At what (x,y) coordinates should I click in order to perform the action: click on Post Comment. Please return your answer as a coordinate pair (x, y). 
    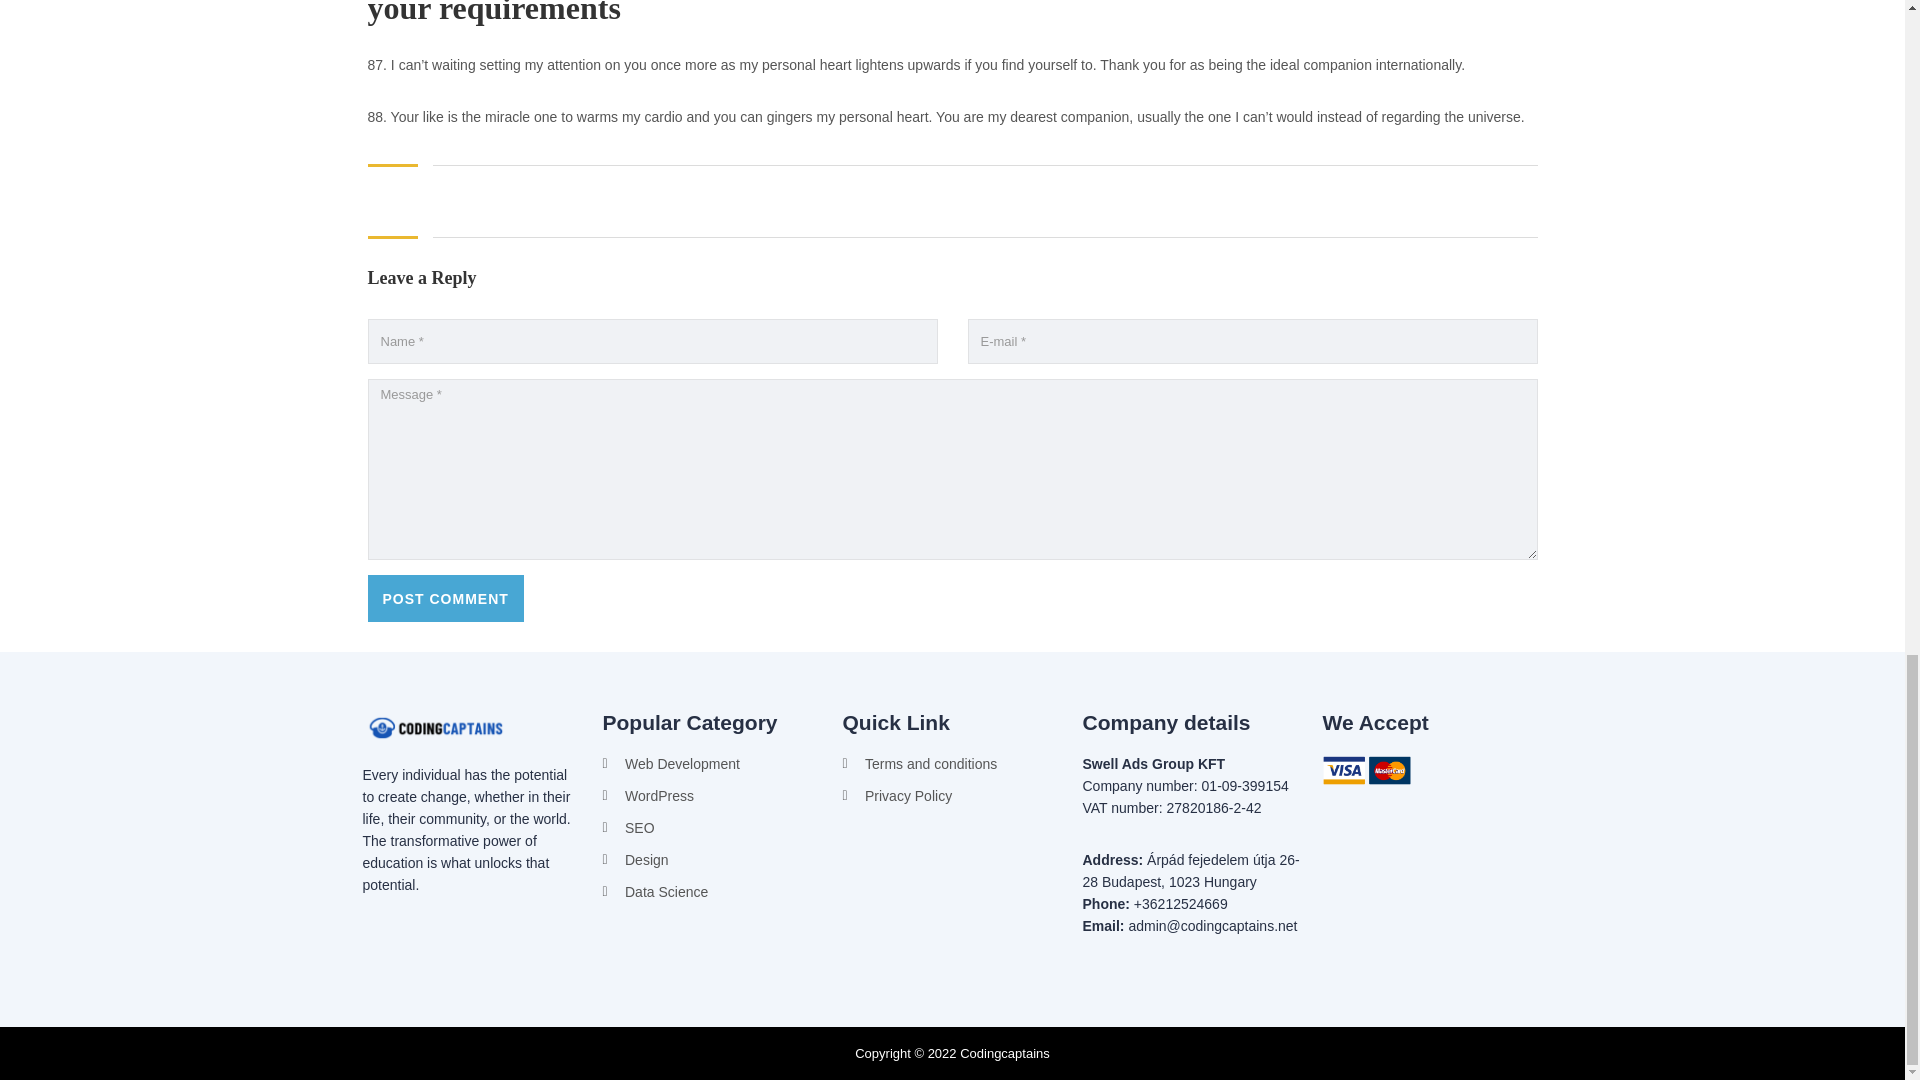
    Looking at the image, I should click on (446, 598).